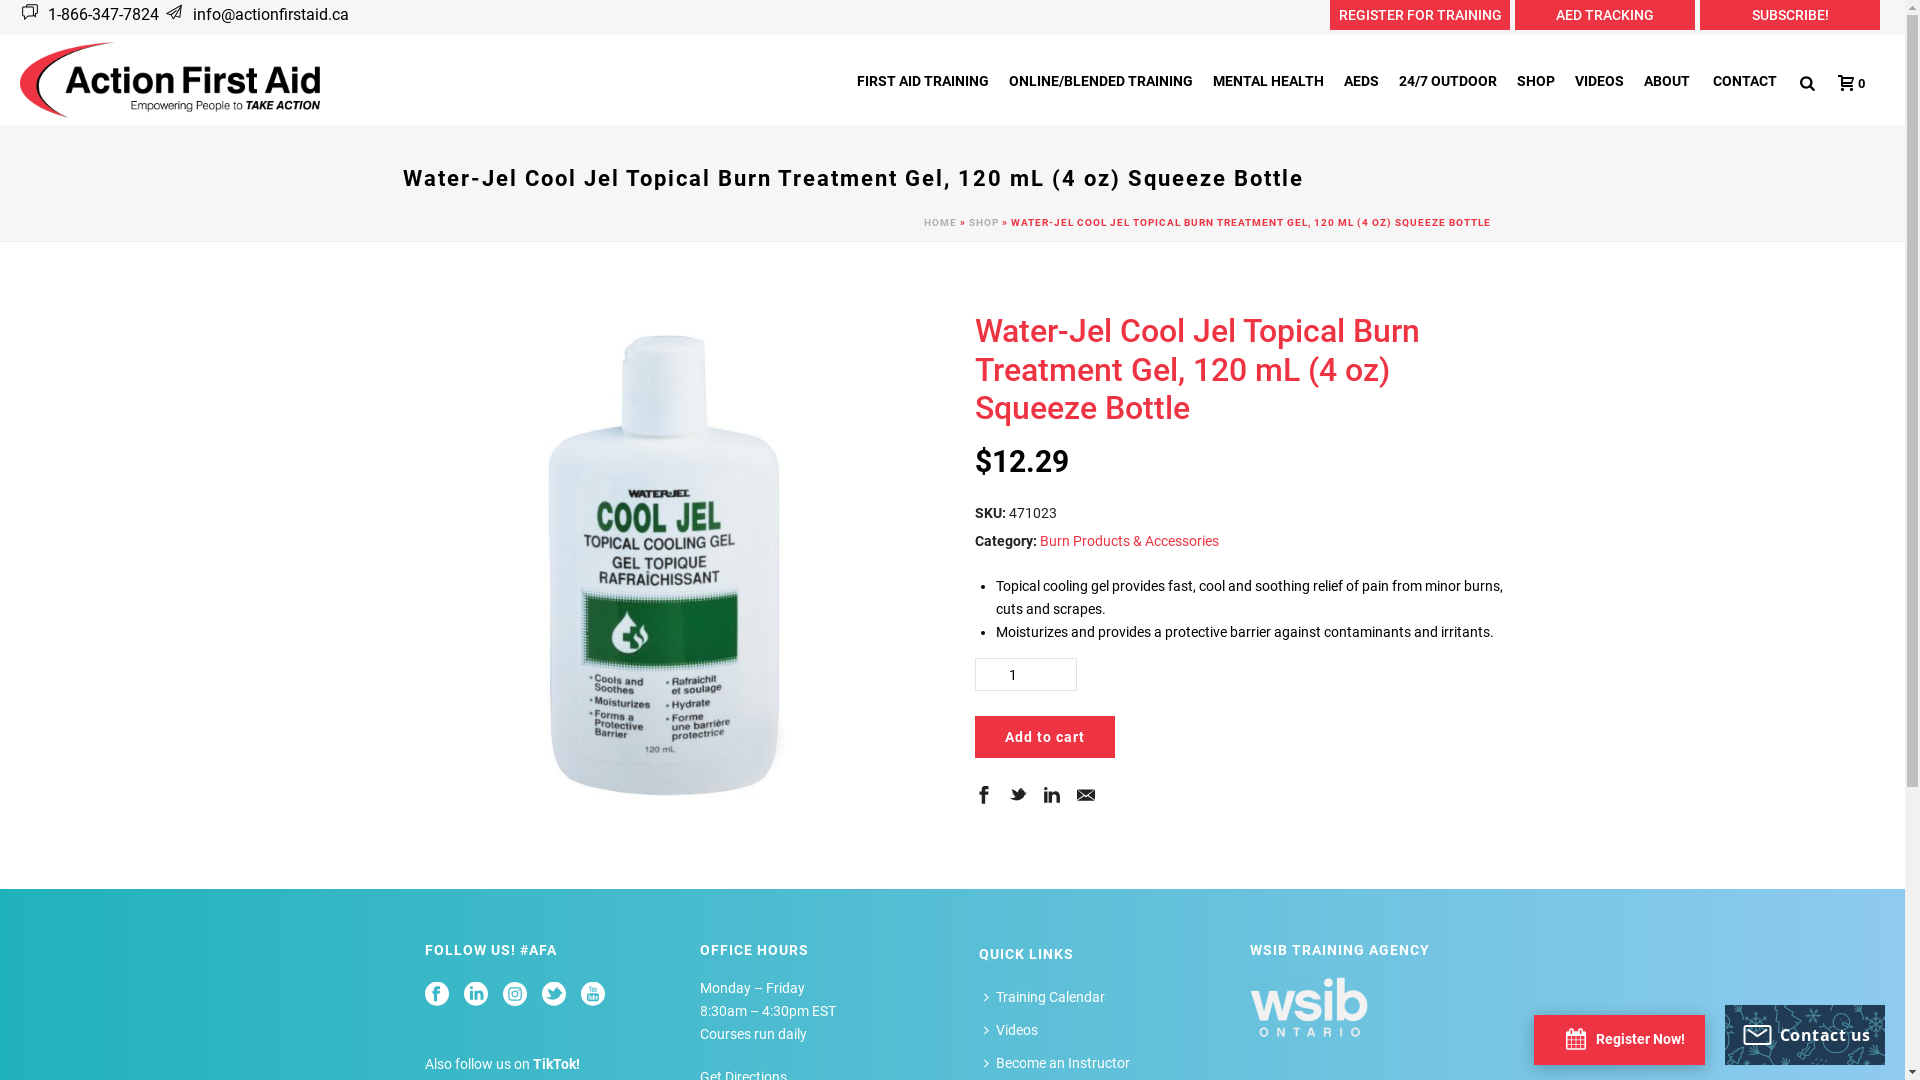 The height and width of the screenshot is (1080, 1920). What do you see at coordinates (1805, 1035) in the screenshot?
I see `Contact us` at bounding box center [1805, 1035].